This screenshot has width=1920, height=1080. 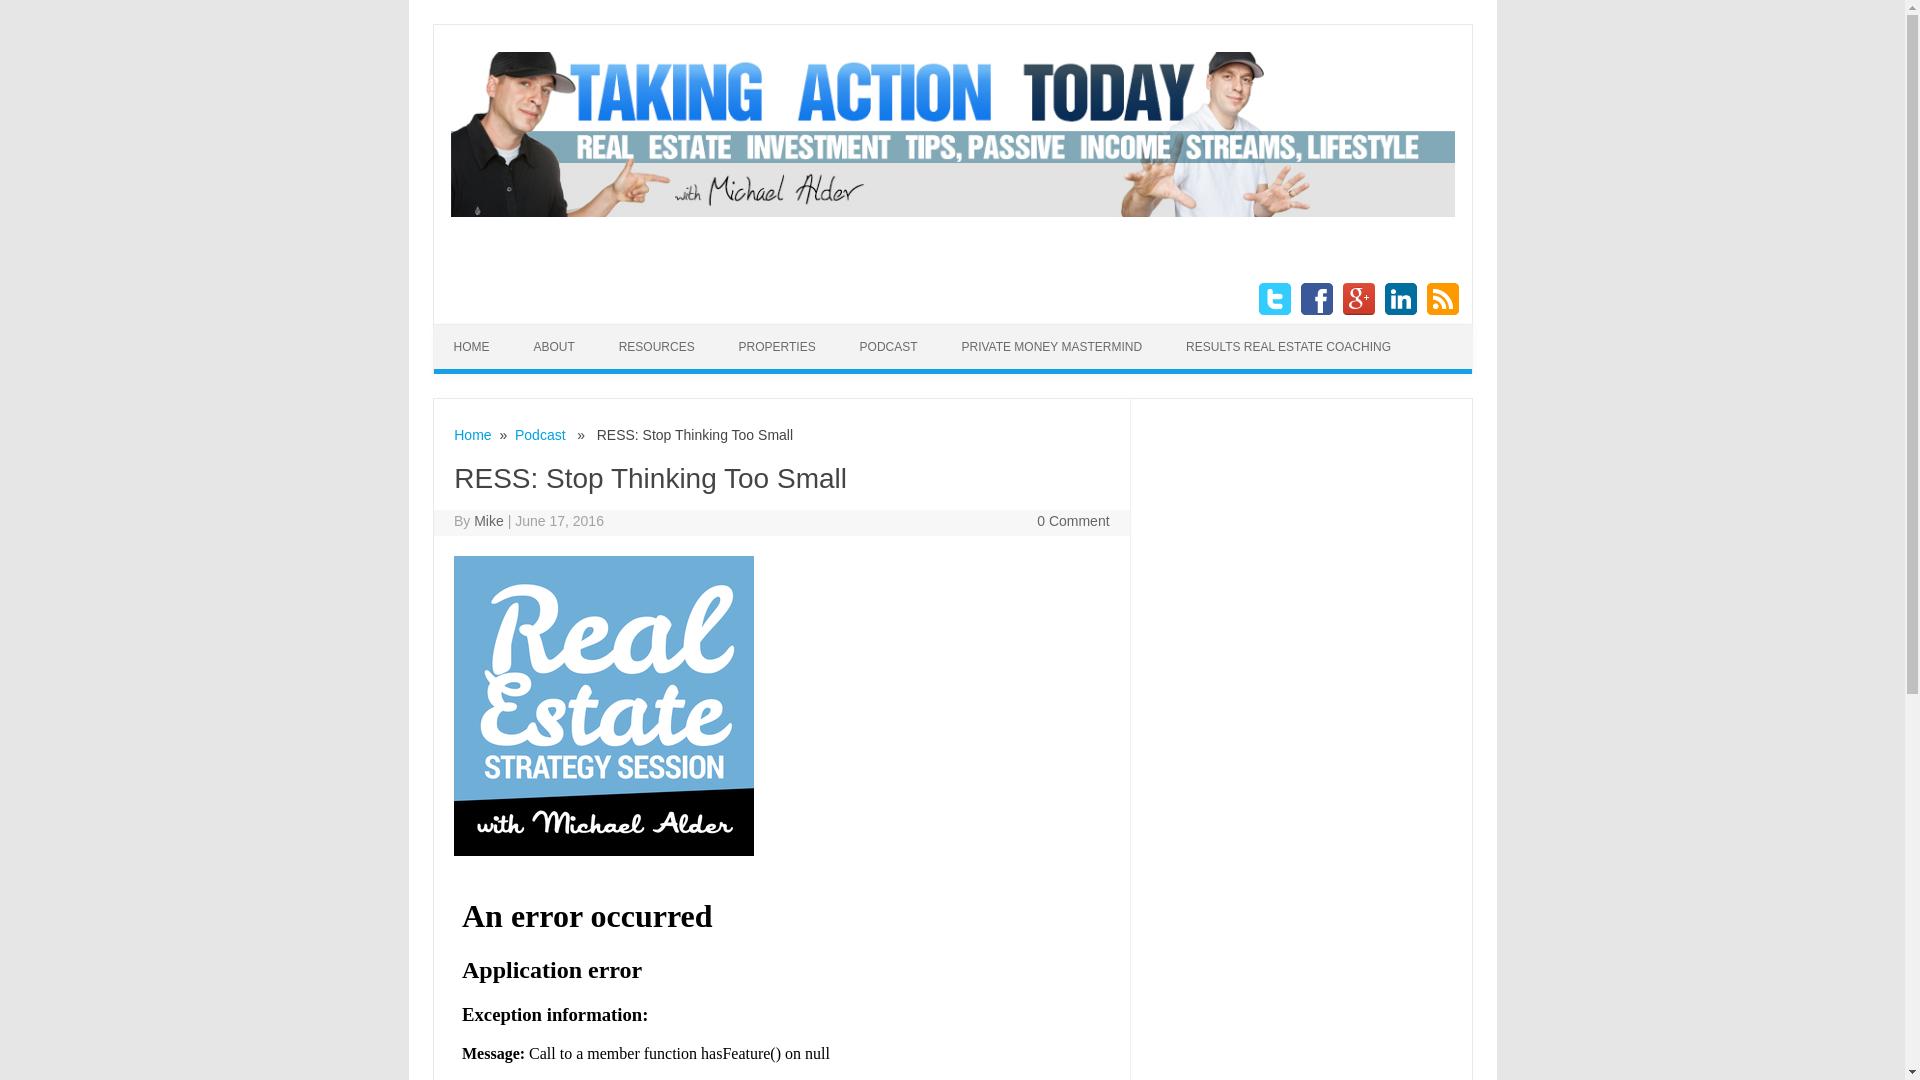 What do you see at coordinates (472, 434) in the screenshot?
I see `Home` at bounding box center [472, 434].